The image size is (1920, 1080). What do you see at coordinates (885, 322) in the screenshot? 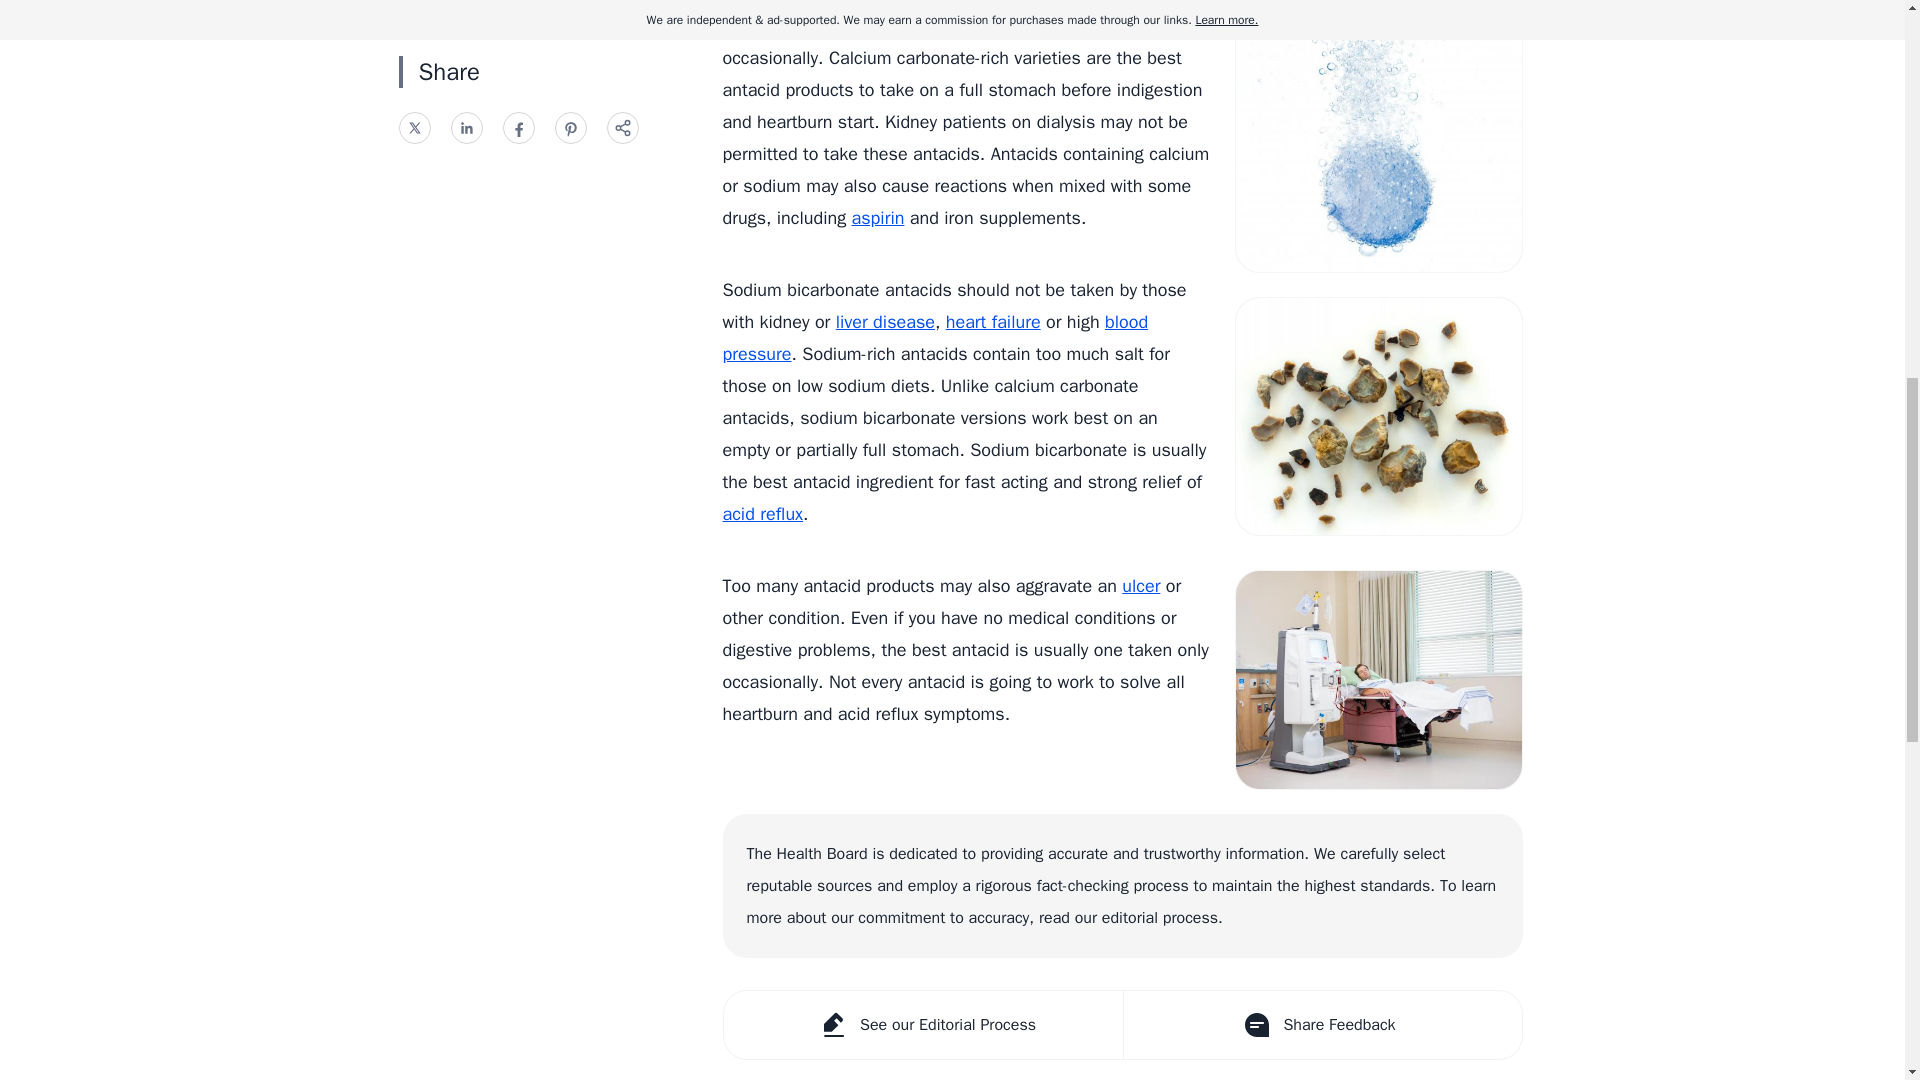
I see `liver disease` at bounding box center [885, 322].